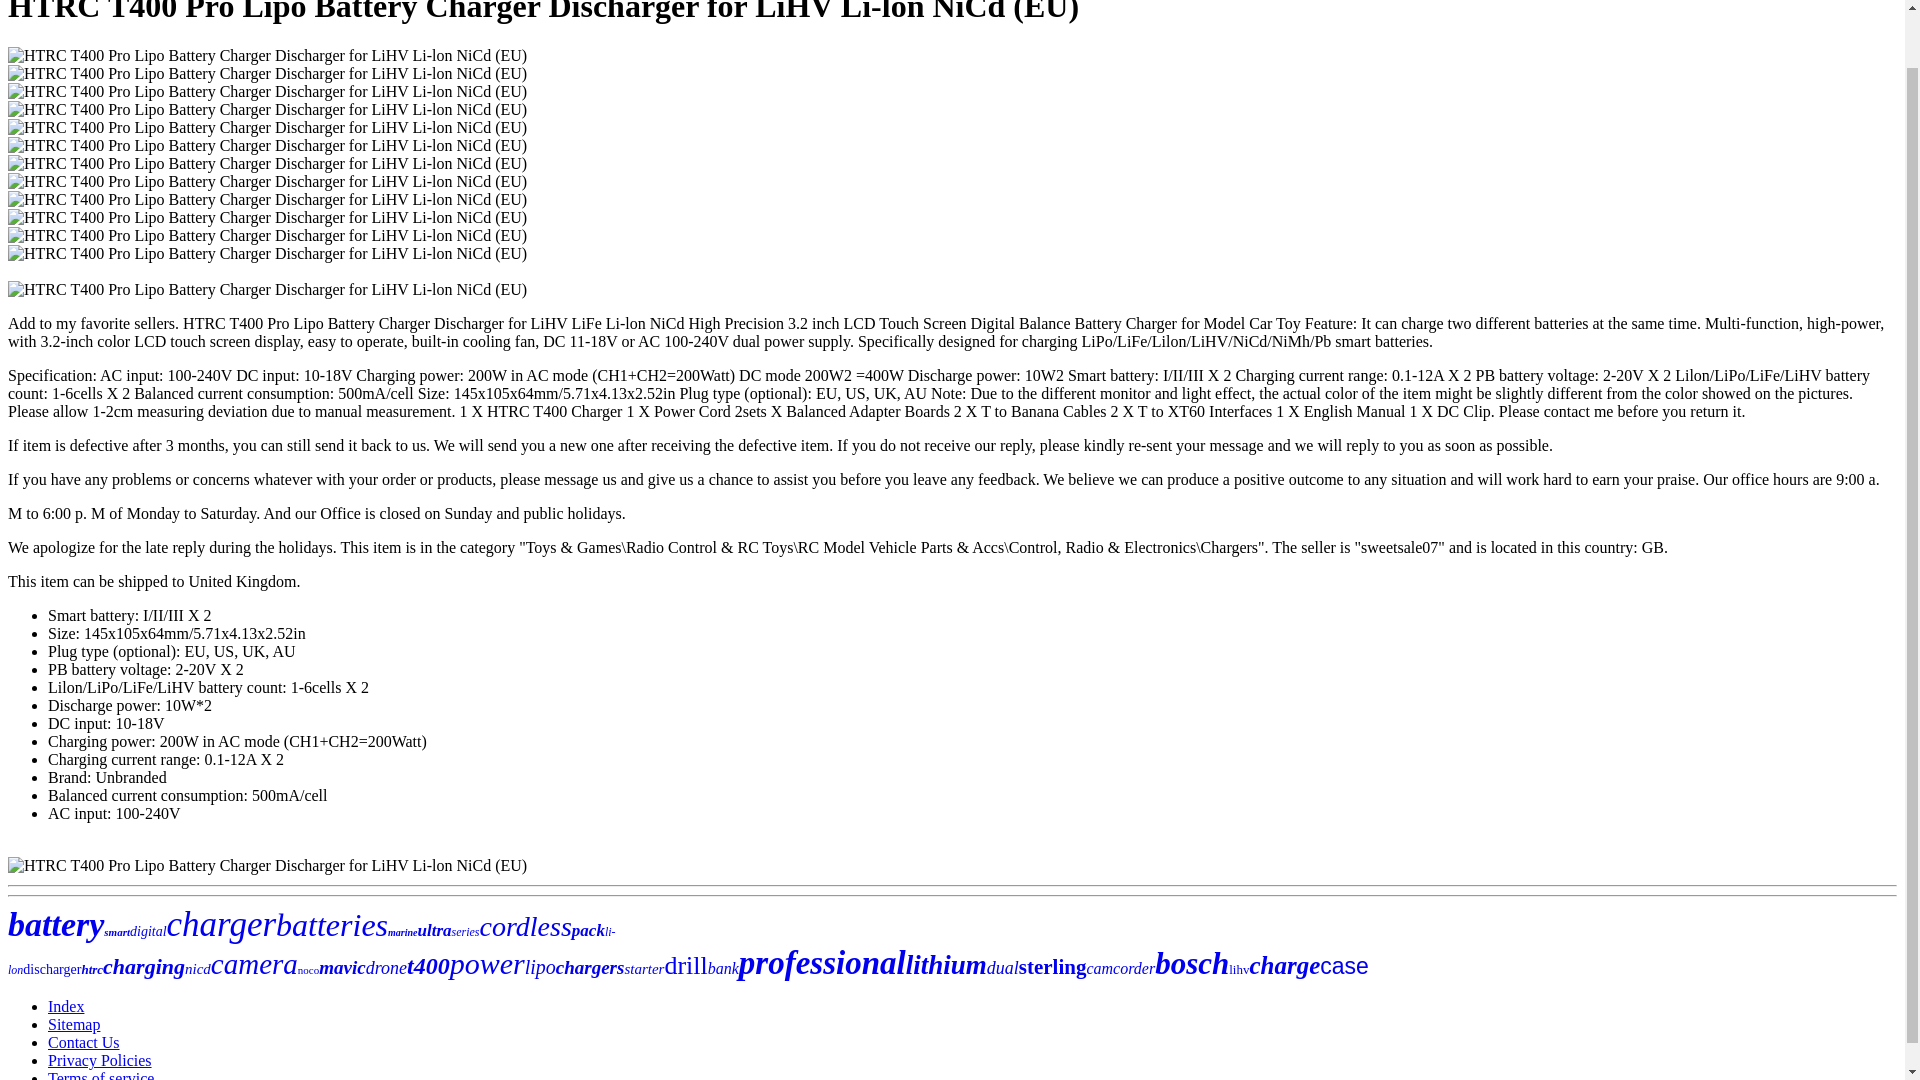  What do you see at coordinates (685, 965) in the screenshot?
I see `drill` at bounding box center [685, 965].